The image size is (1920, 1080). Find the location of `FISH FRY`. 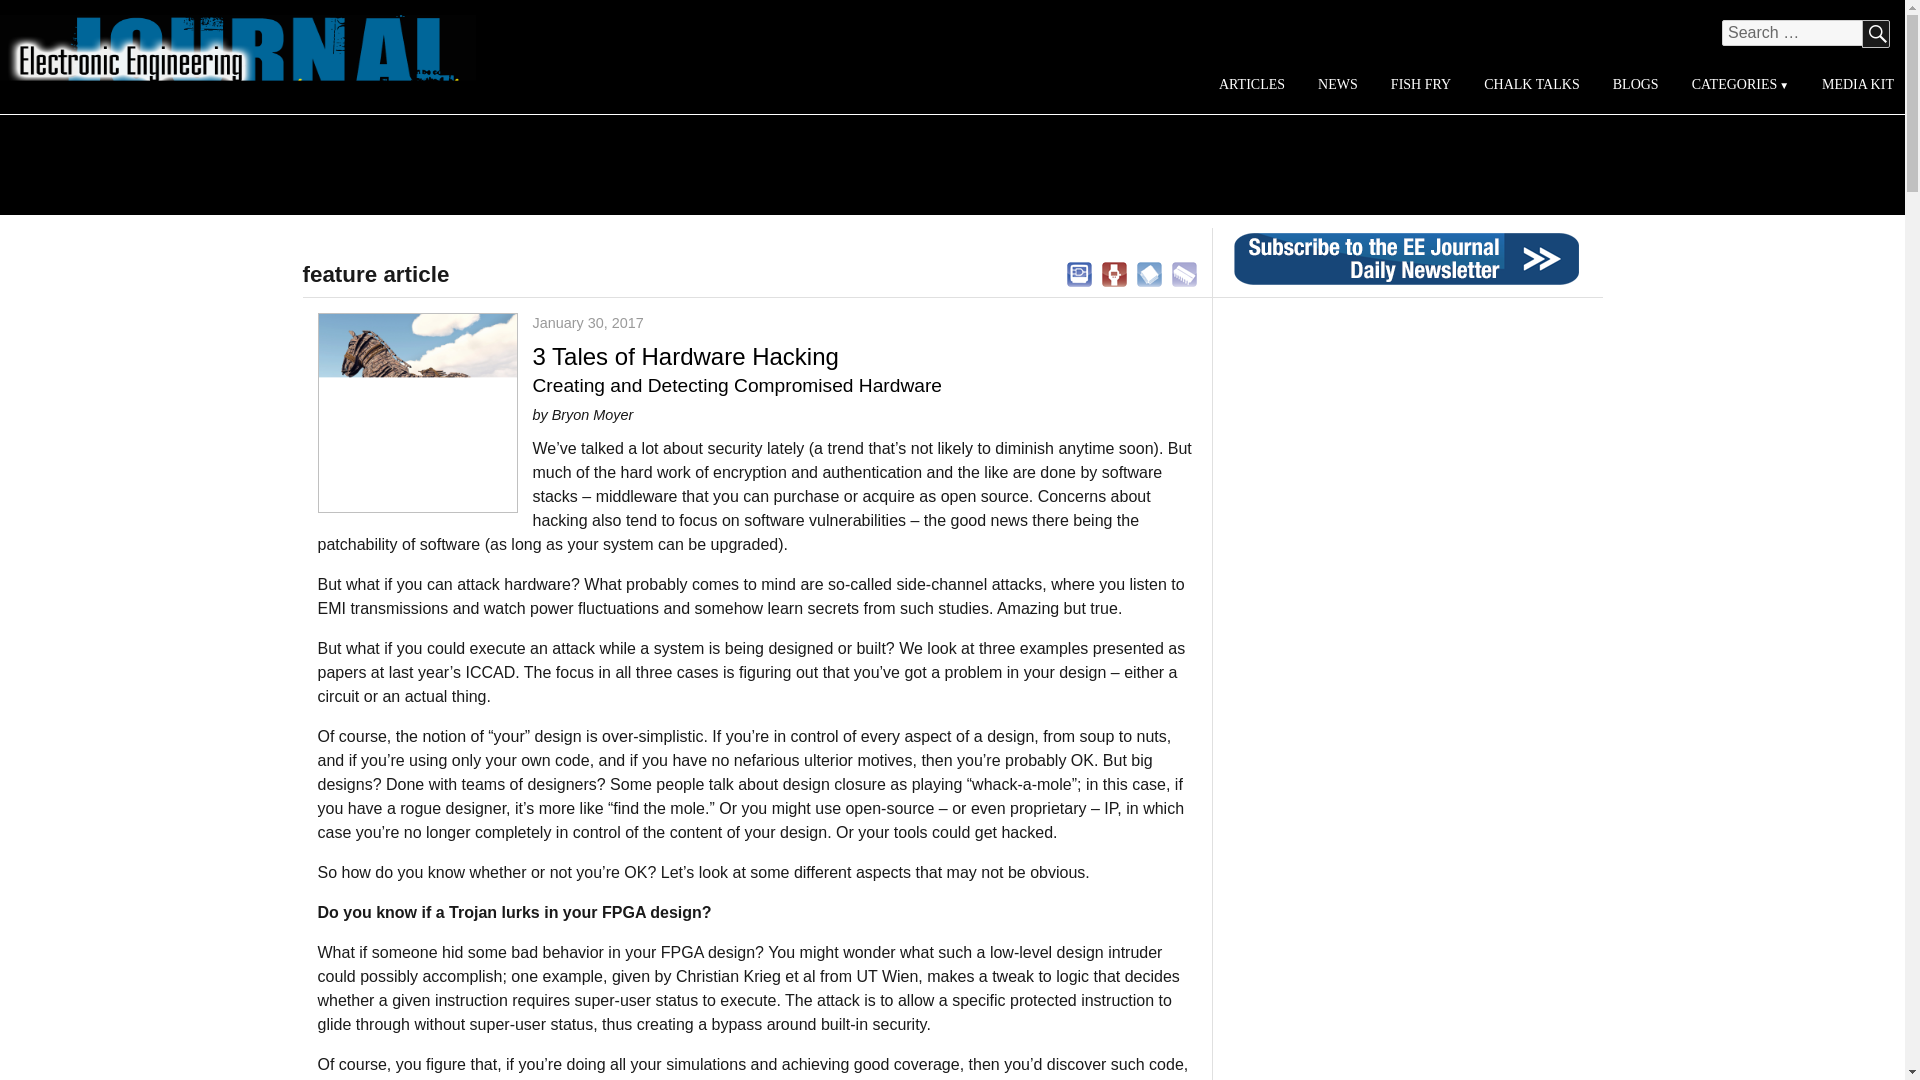

FISH FRY is located at coordinates (1420, 84).